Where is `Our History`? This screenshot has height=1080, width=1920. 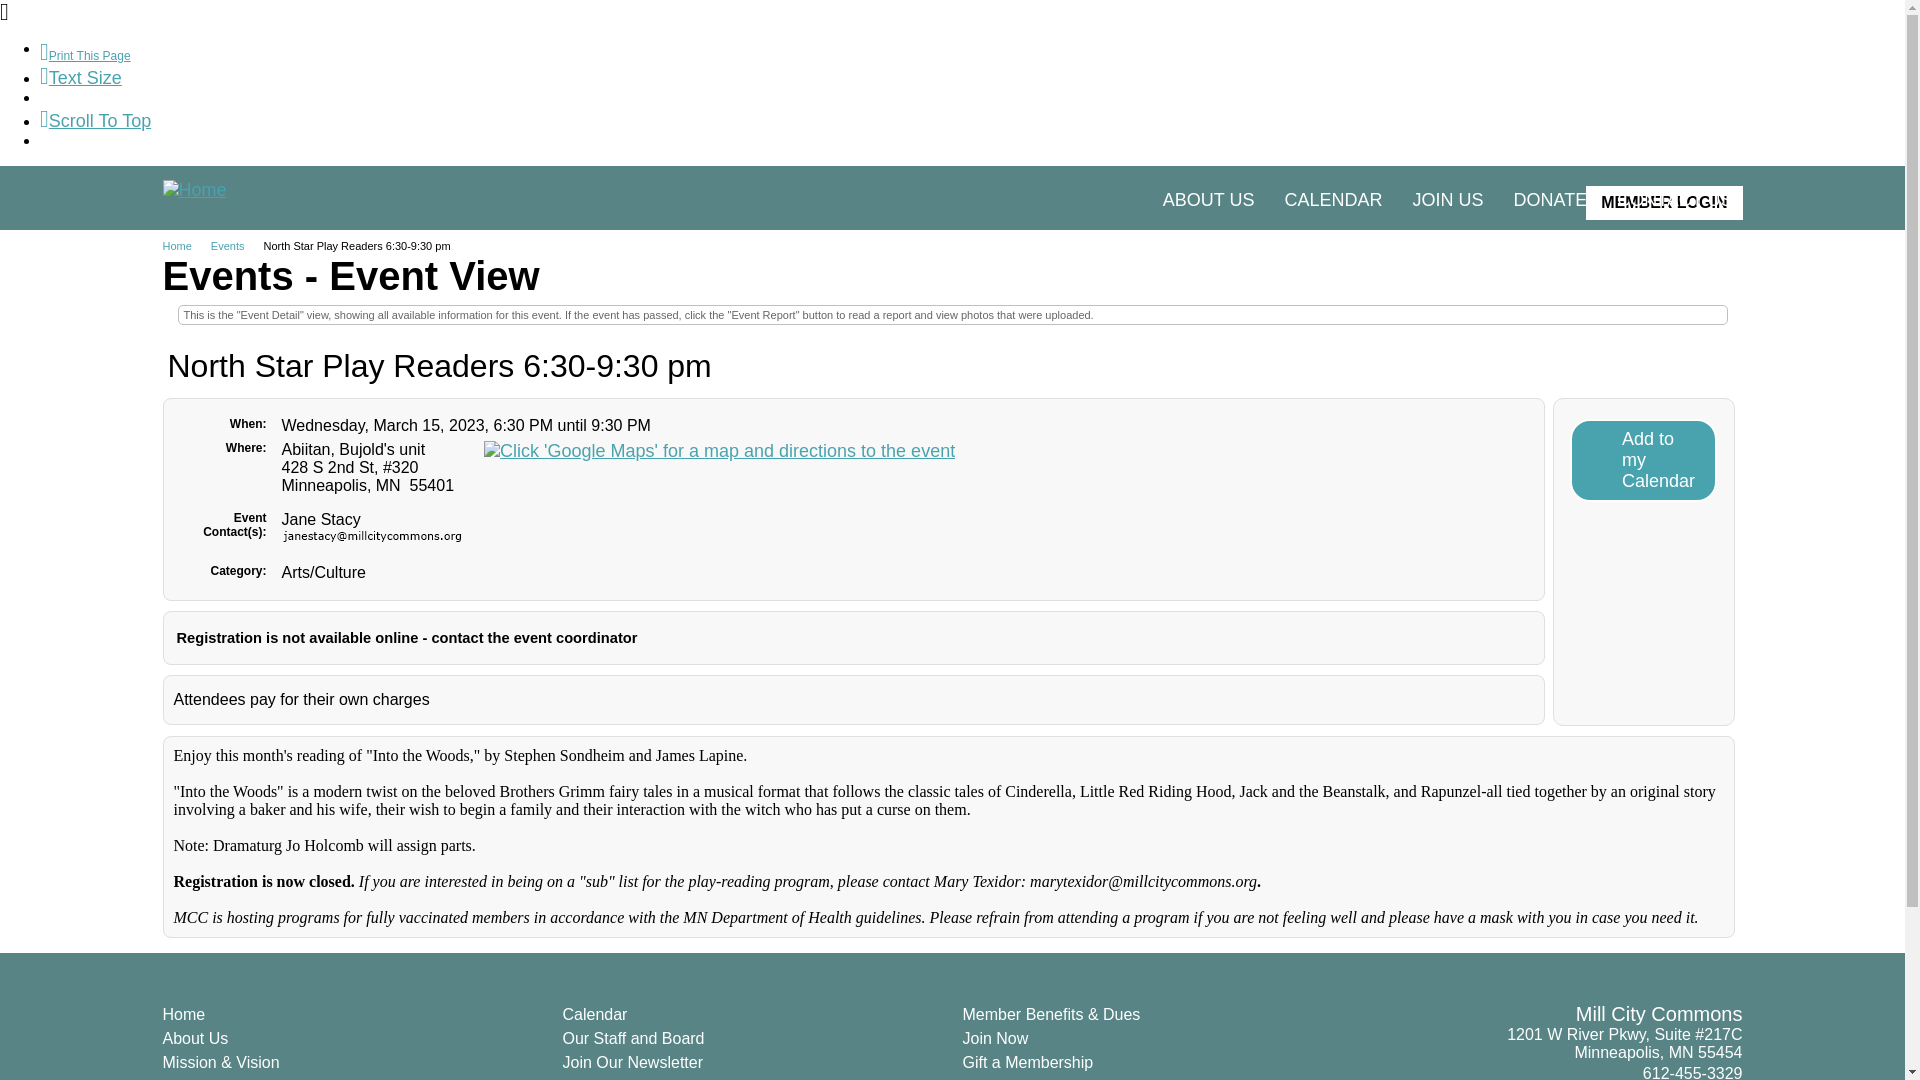
Our History is located at coordinates (202, 1078).